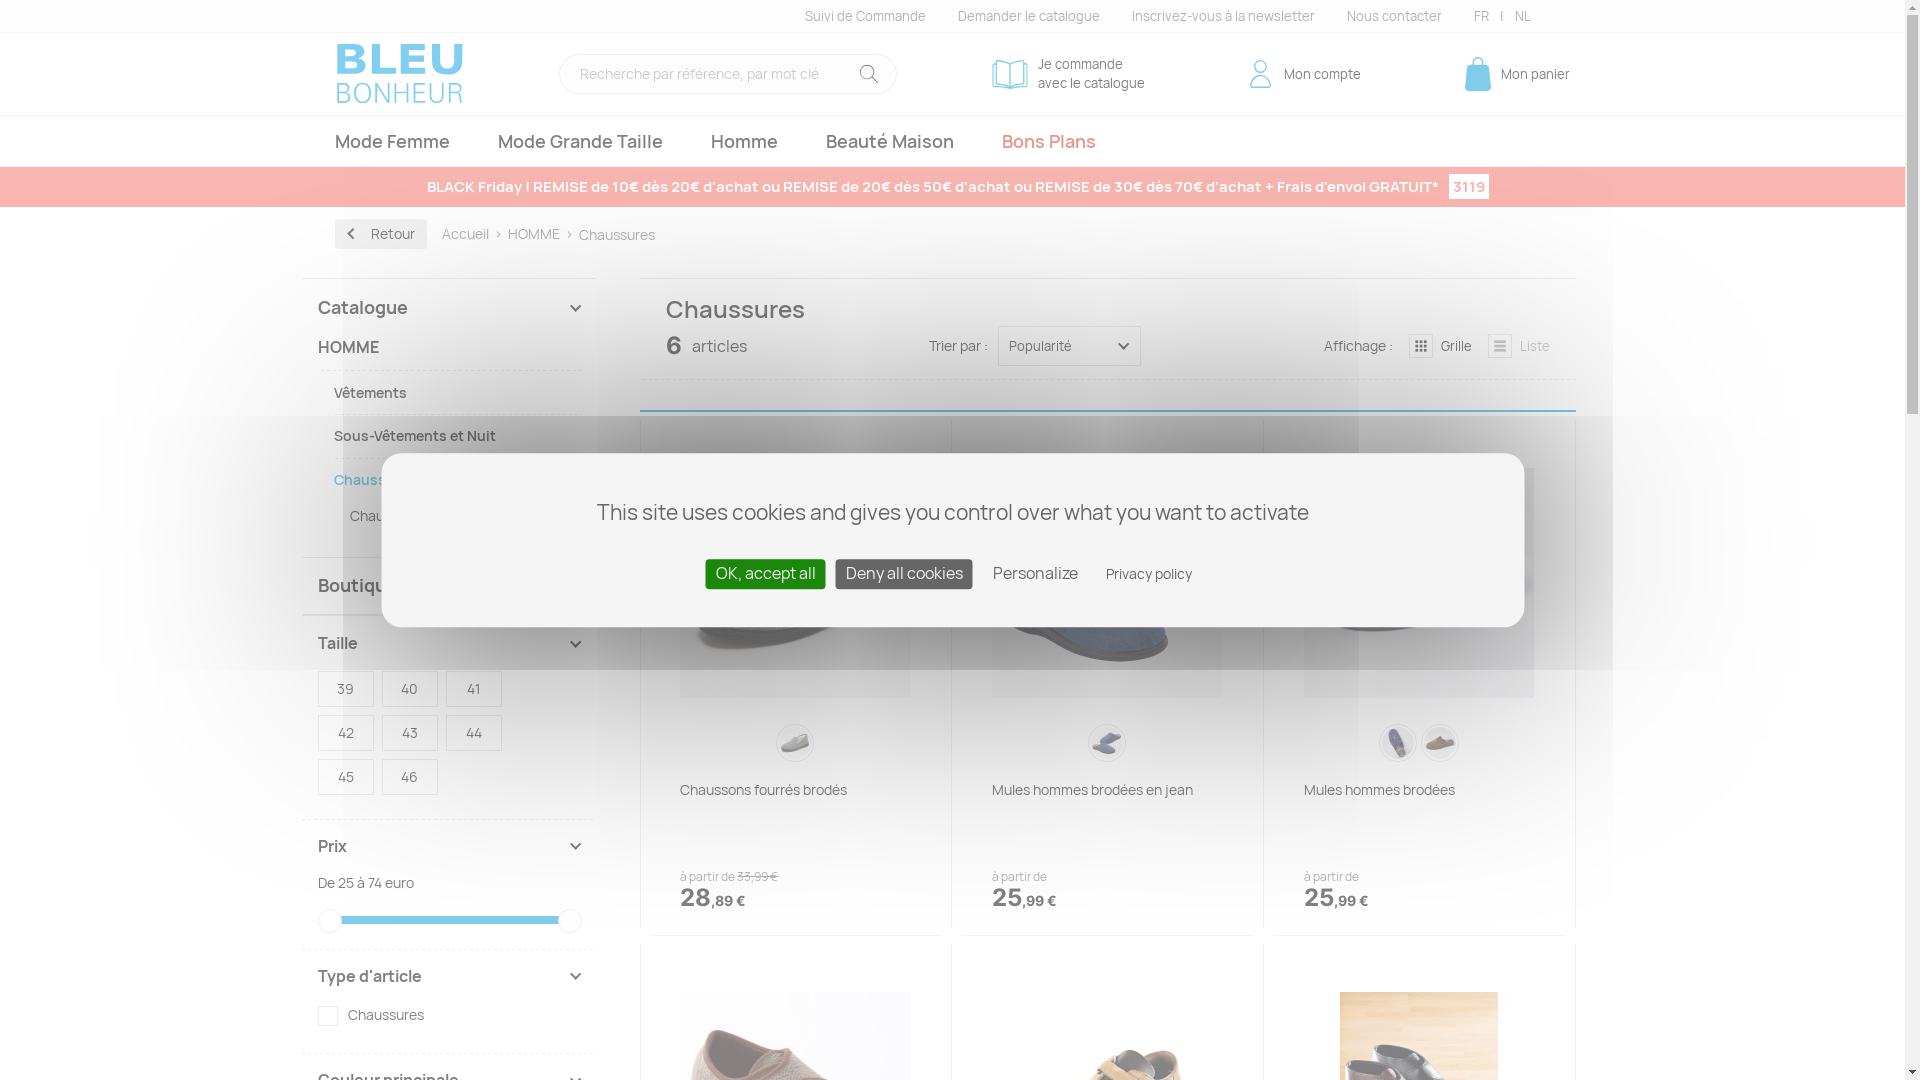 This screenshot has width=1920, height=1080. I want to click on FR, so click(1482, 16).